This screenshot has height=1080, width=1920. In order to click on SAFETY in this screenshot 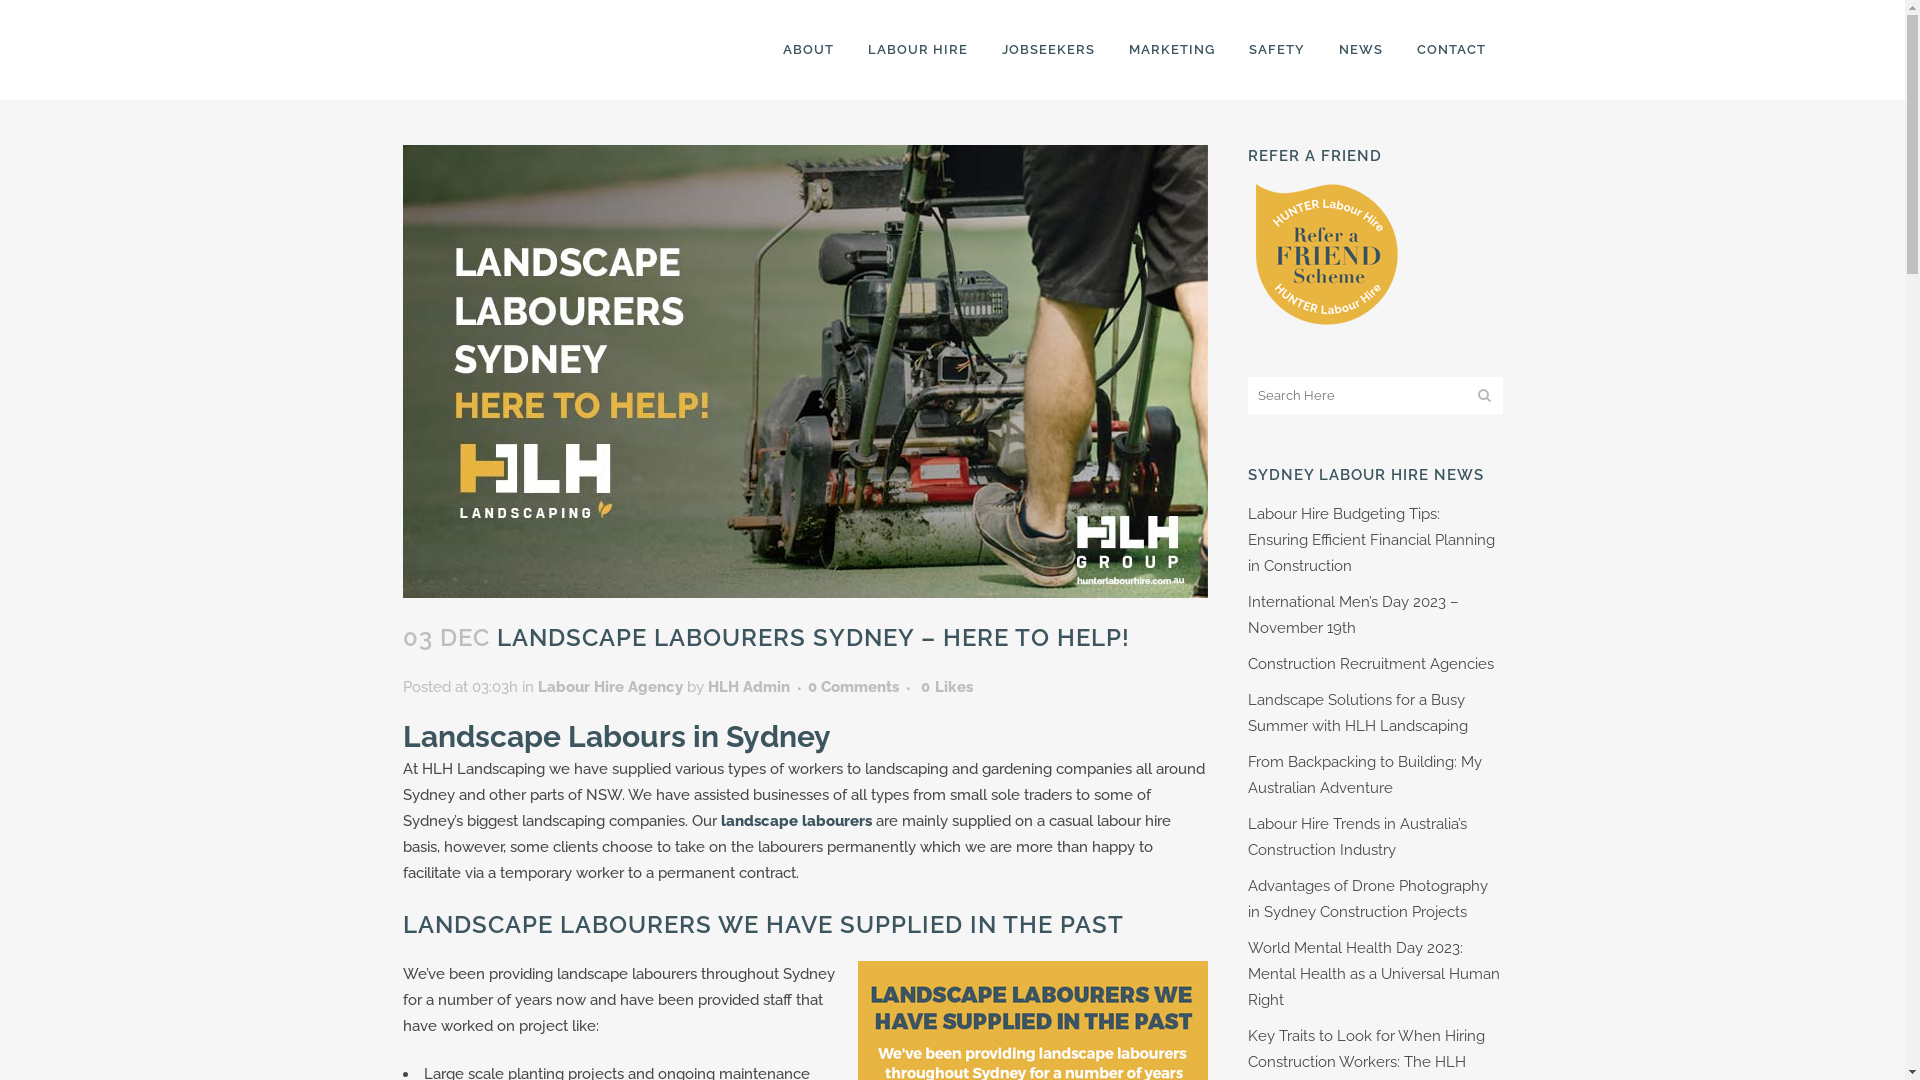, I will do `click(1277, 50)`.